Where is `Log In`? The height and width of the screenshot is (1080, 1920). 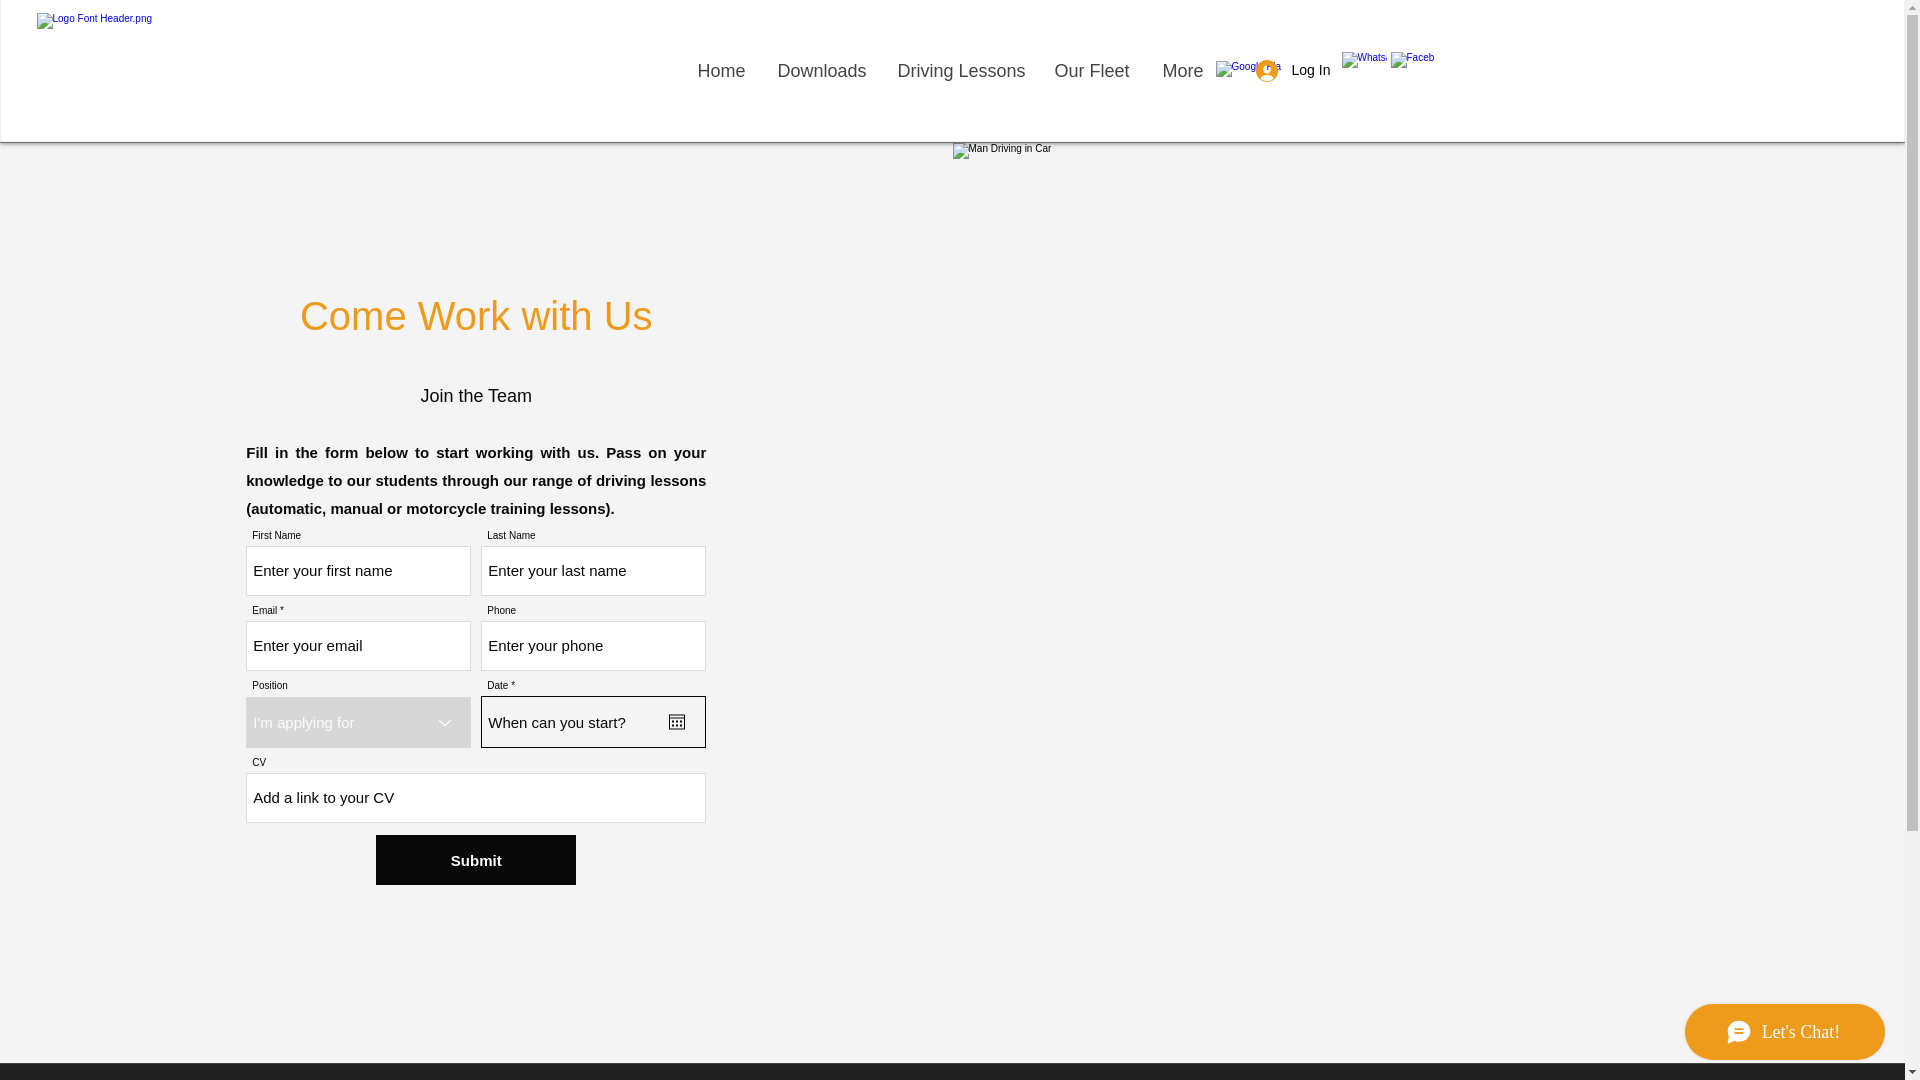
Log In is located at coordinates (1281, 70).